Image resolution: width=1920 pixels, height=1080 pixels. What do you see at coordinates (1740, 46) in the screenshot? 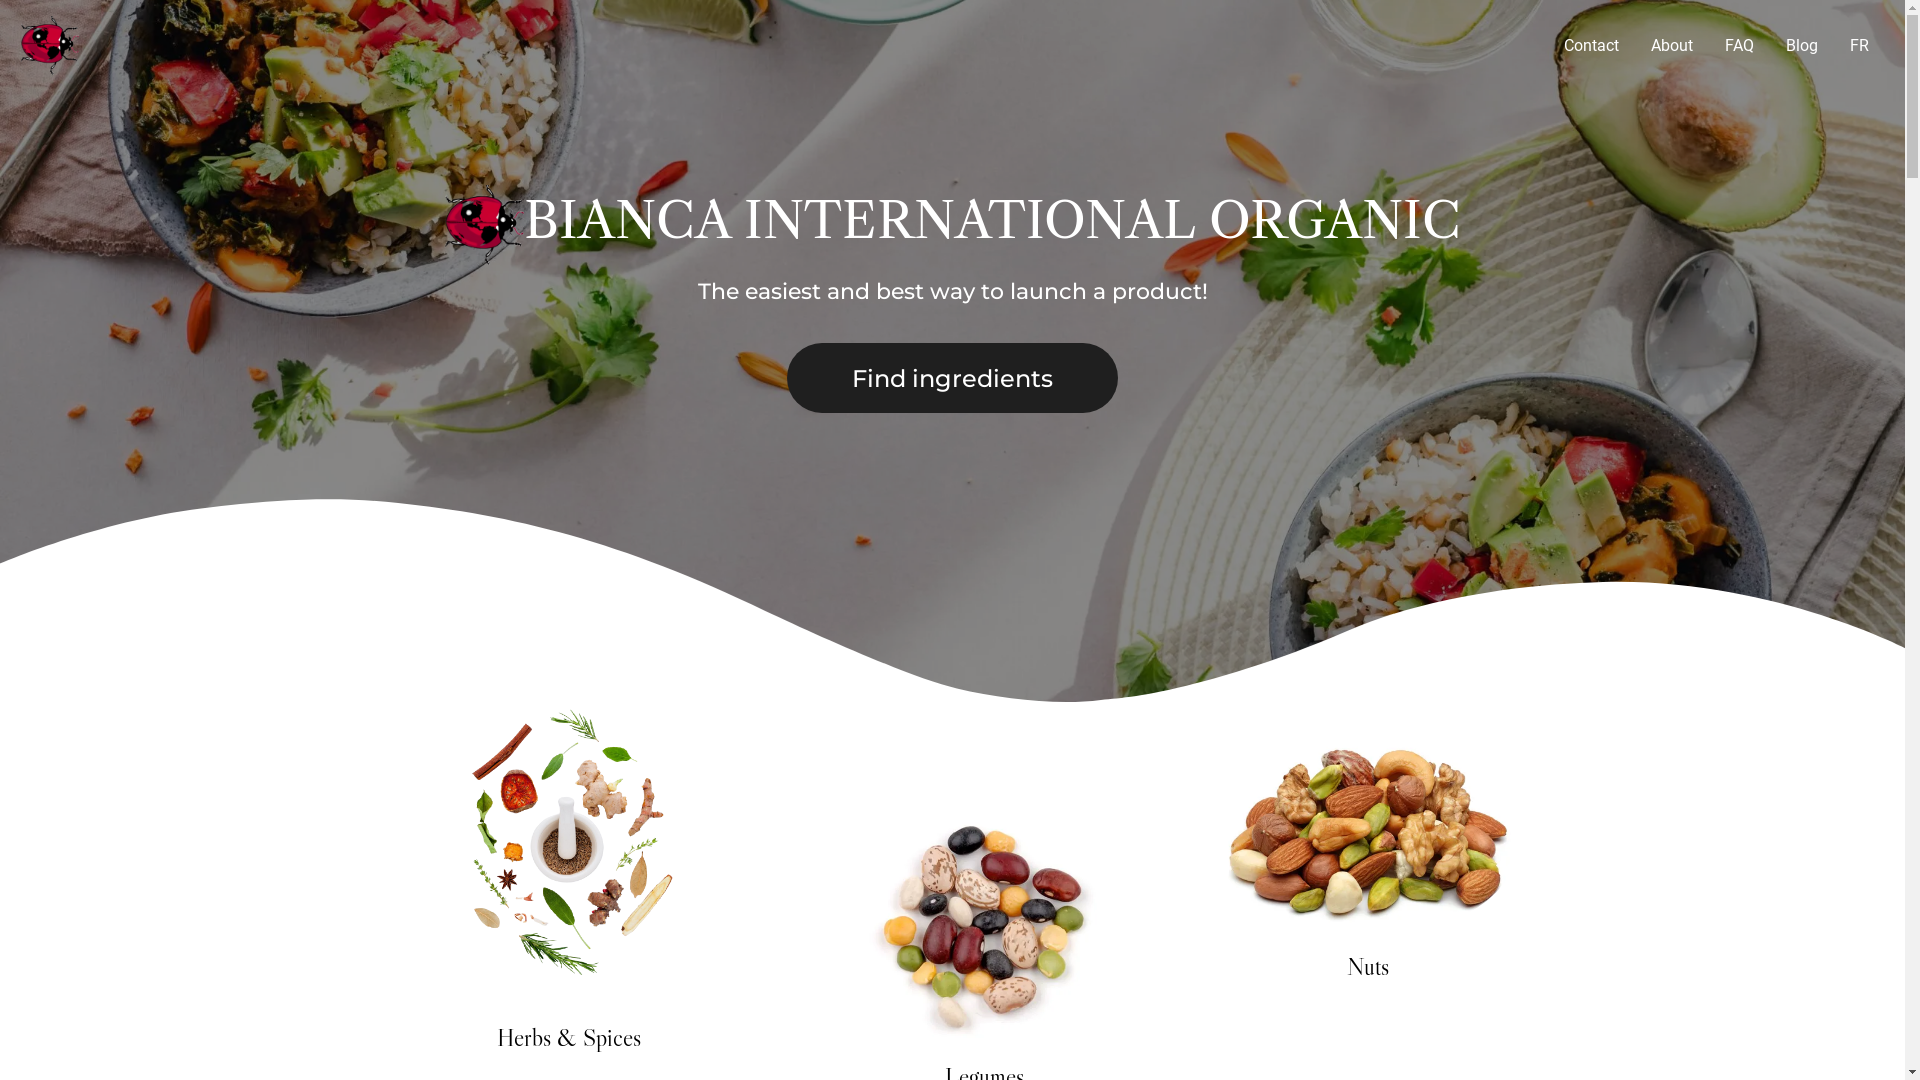
I see `FAQ` at bounding box center [1740, 46].